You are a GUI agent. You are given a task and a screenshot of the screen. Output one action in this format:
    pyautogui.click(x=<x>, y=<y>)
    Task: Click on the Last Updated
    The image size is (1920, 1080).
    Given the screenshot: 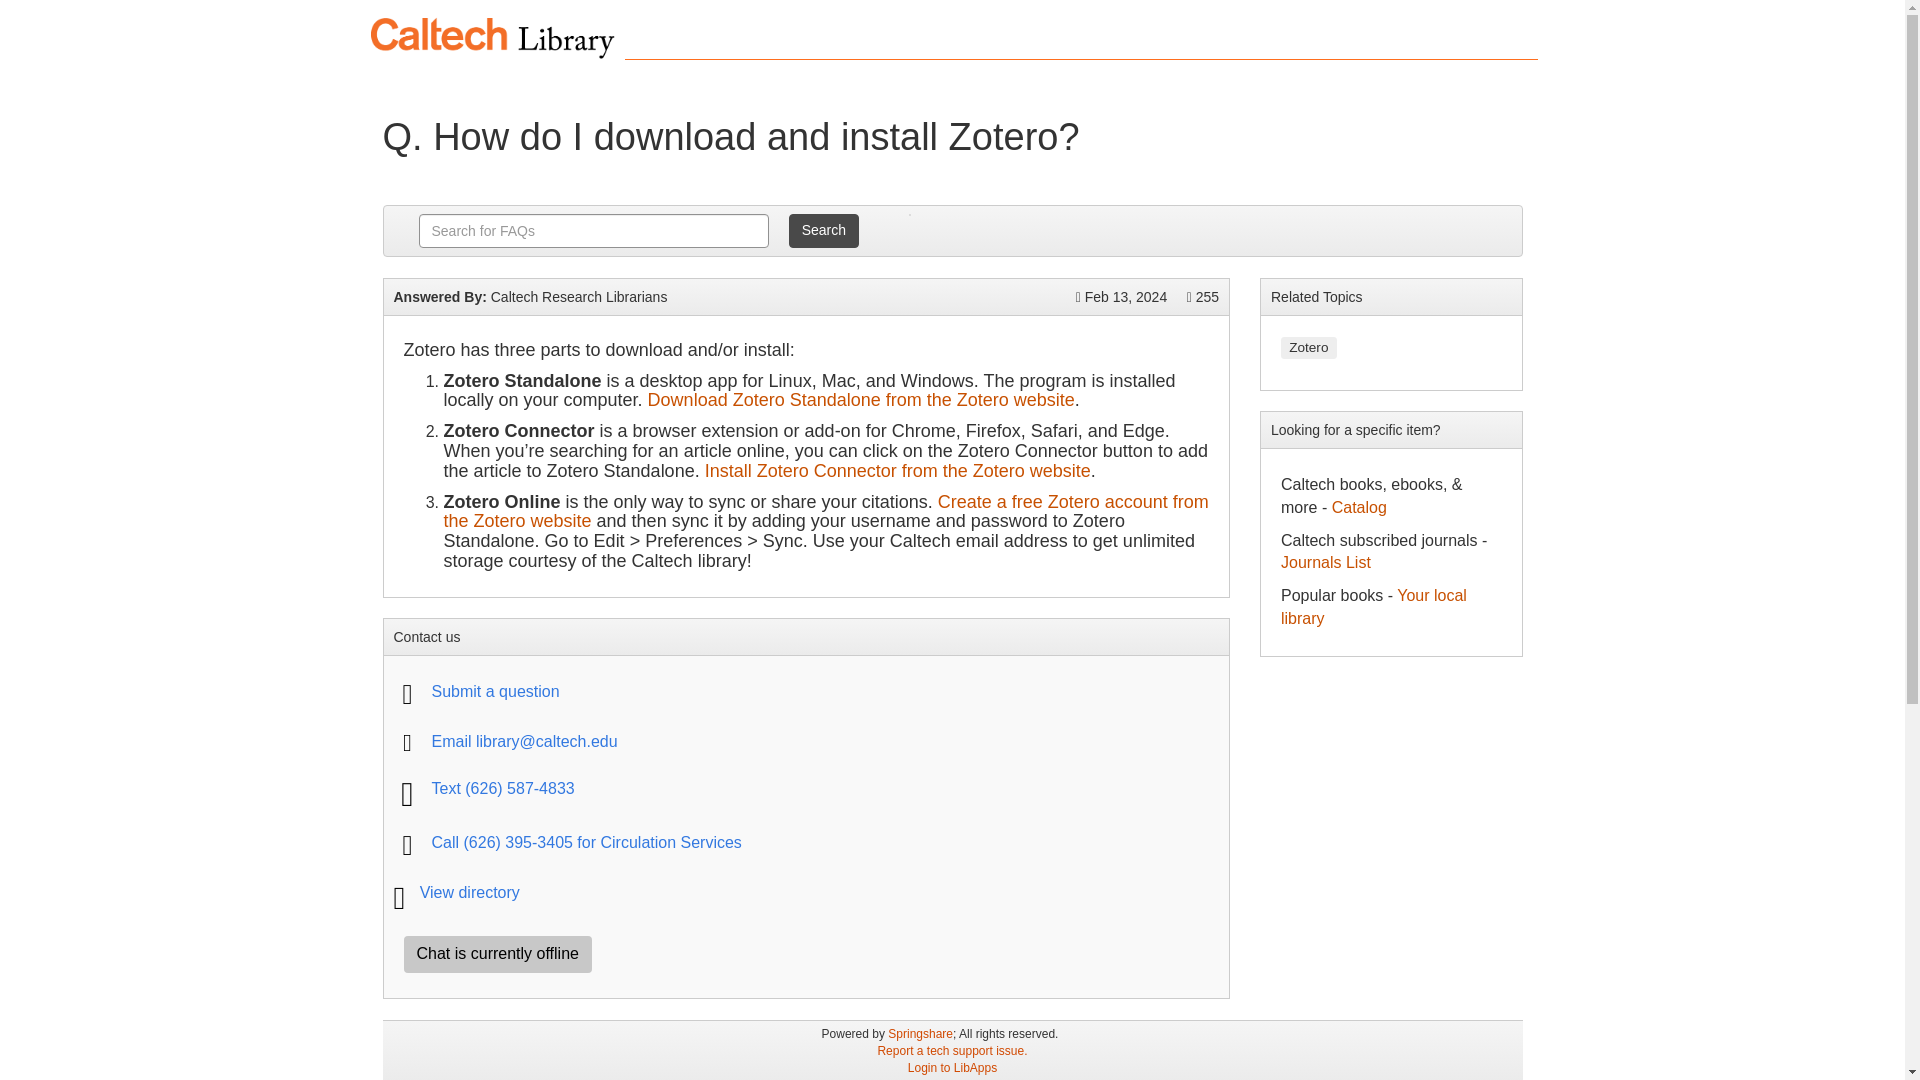 What is the action you would take?
    pyautogui.click(x=1121, y=296)
    